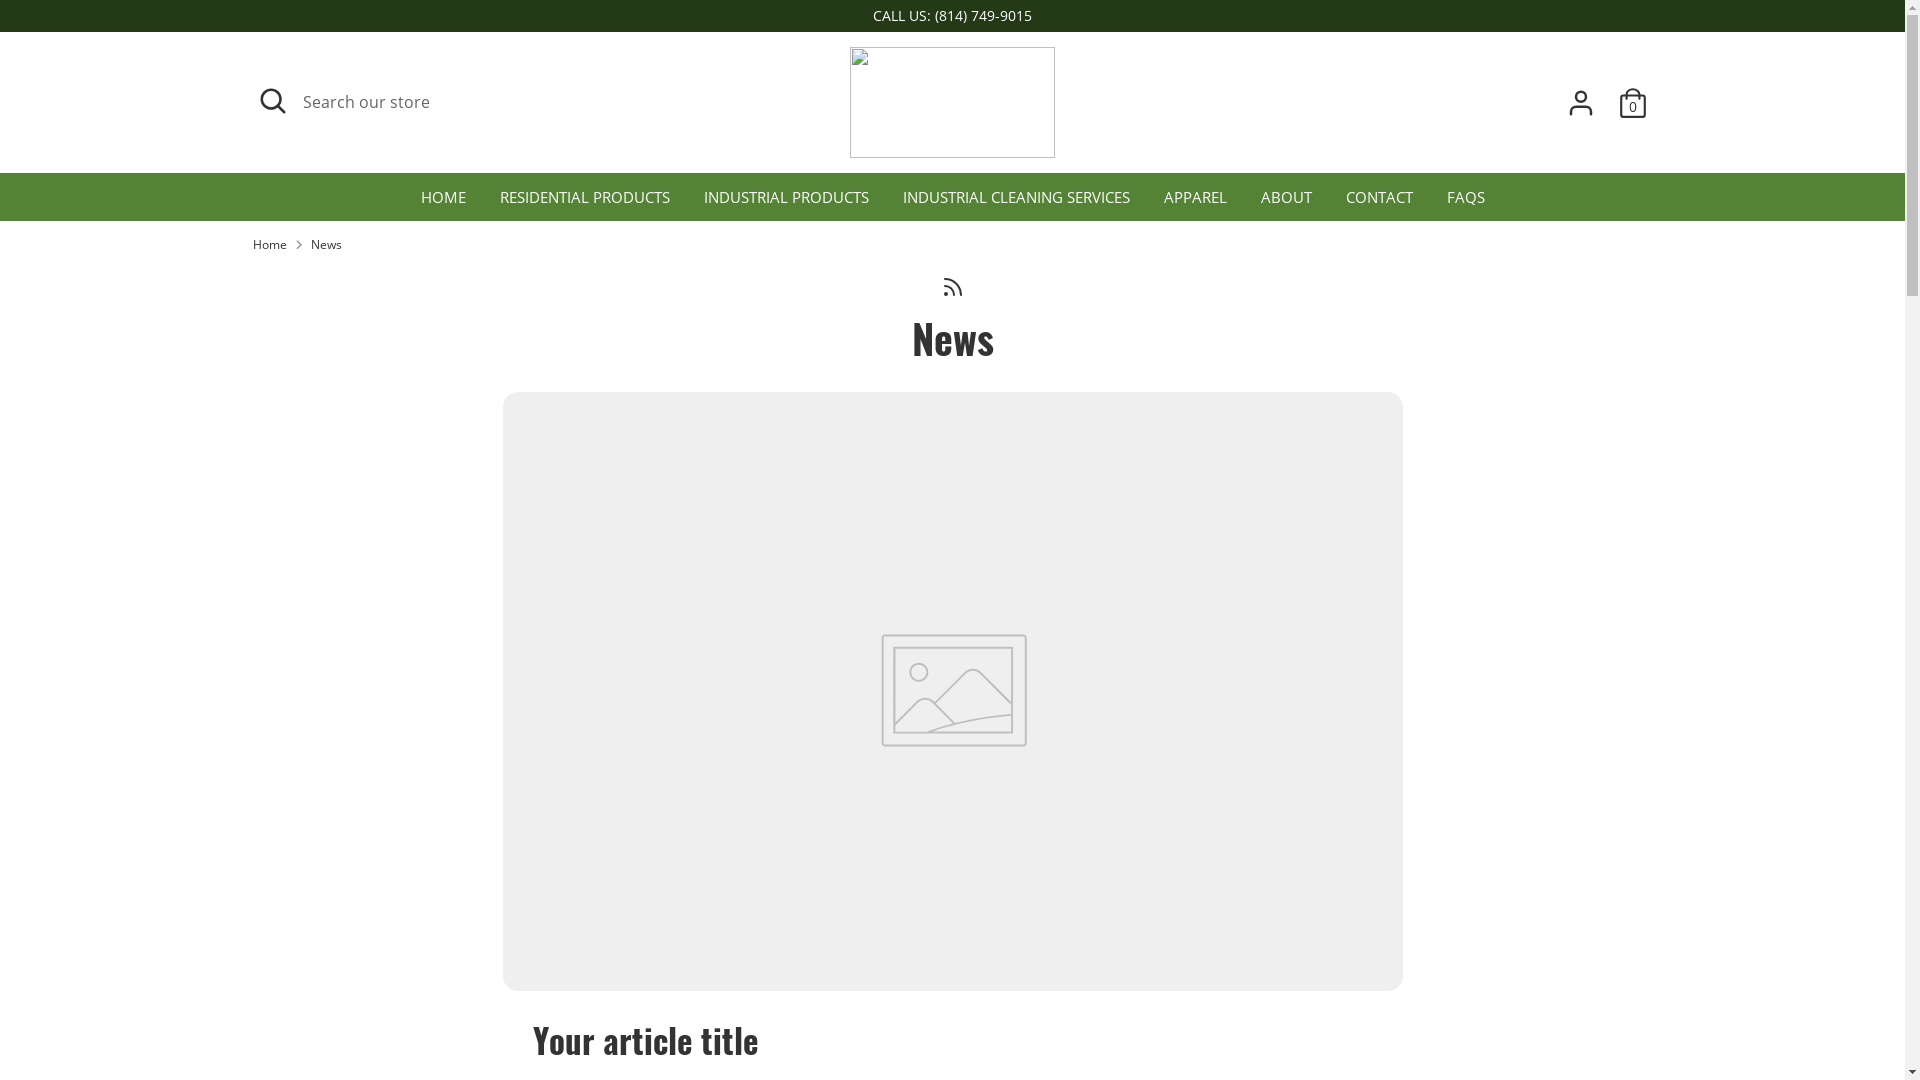 Image resolution: width=1920 pixels, height=1080 pixels. Describe the element at coordinates (303, 882) in the screenshot. I see `Refund Policy` at that location.